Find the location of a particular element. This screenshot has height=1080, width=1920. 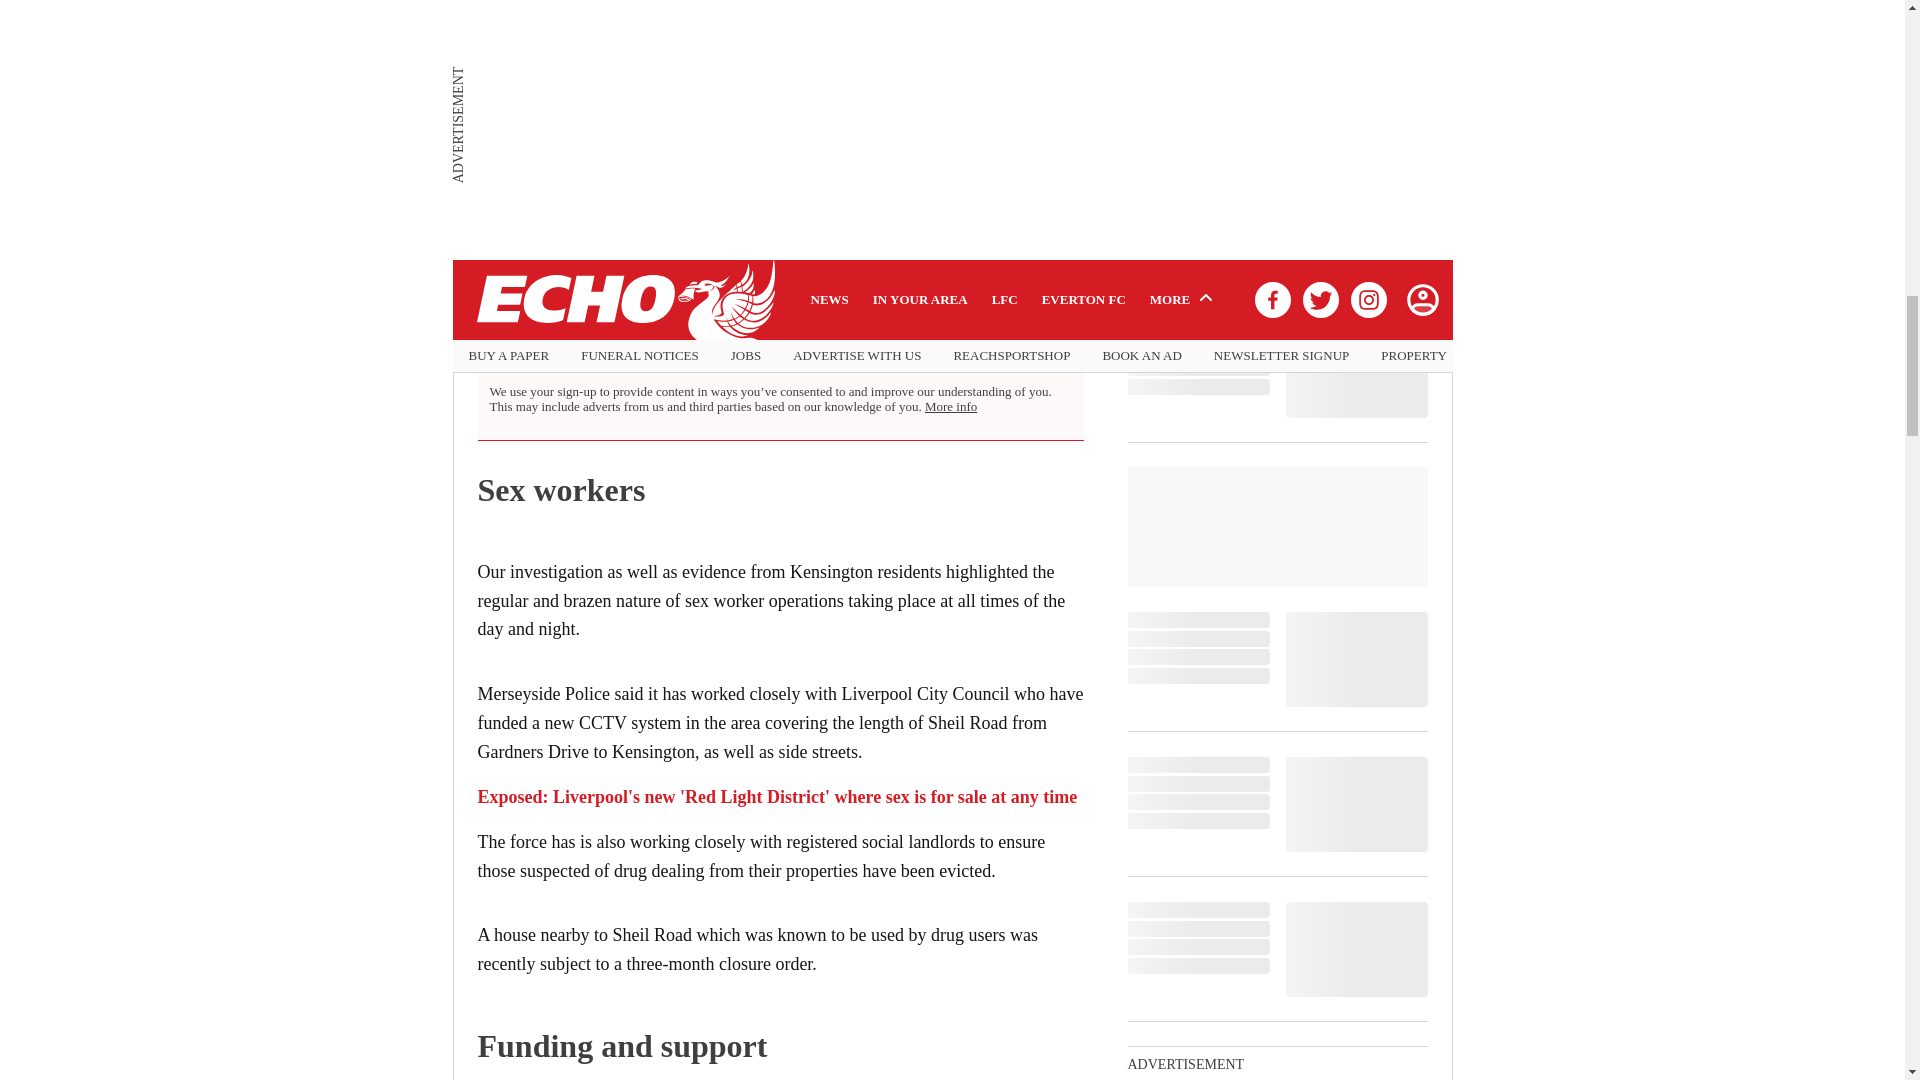

Subscribe is located at coordinates (1017, 346).